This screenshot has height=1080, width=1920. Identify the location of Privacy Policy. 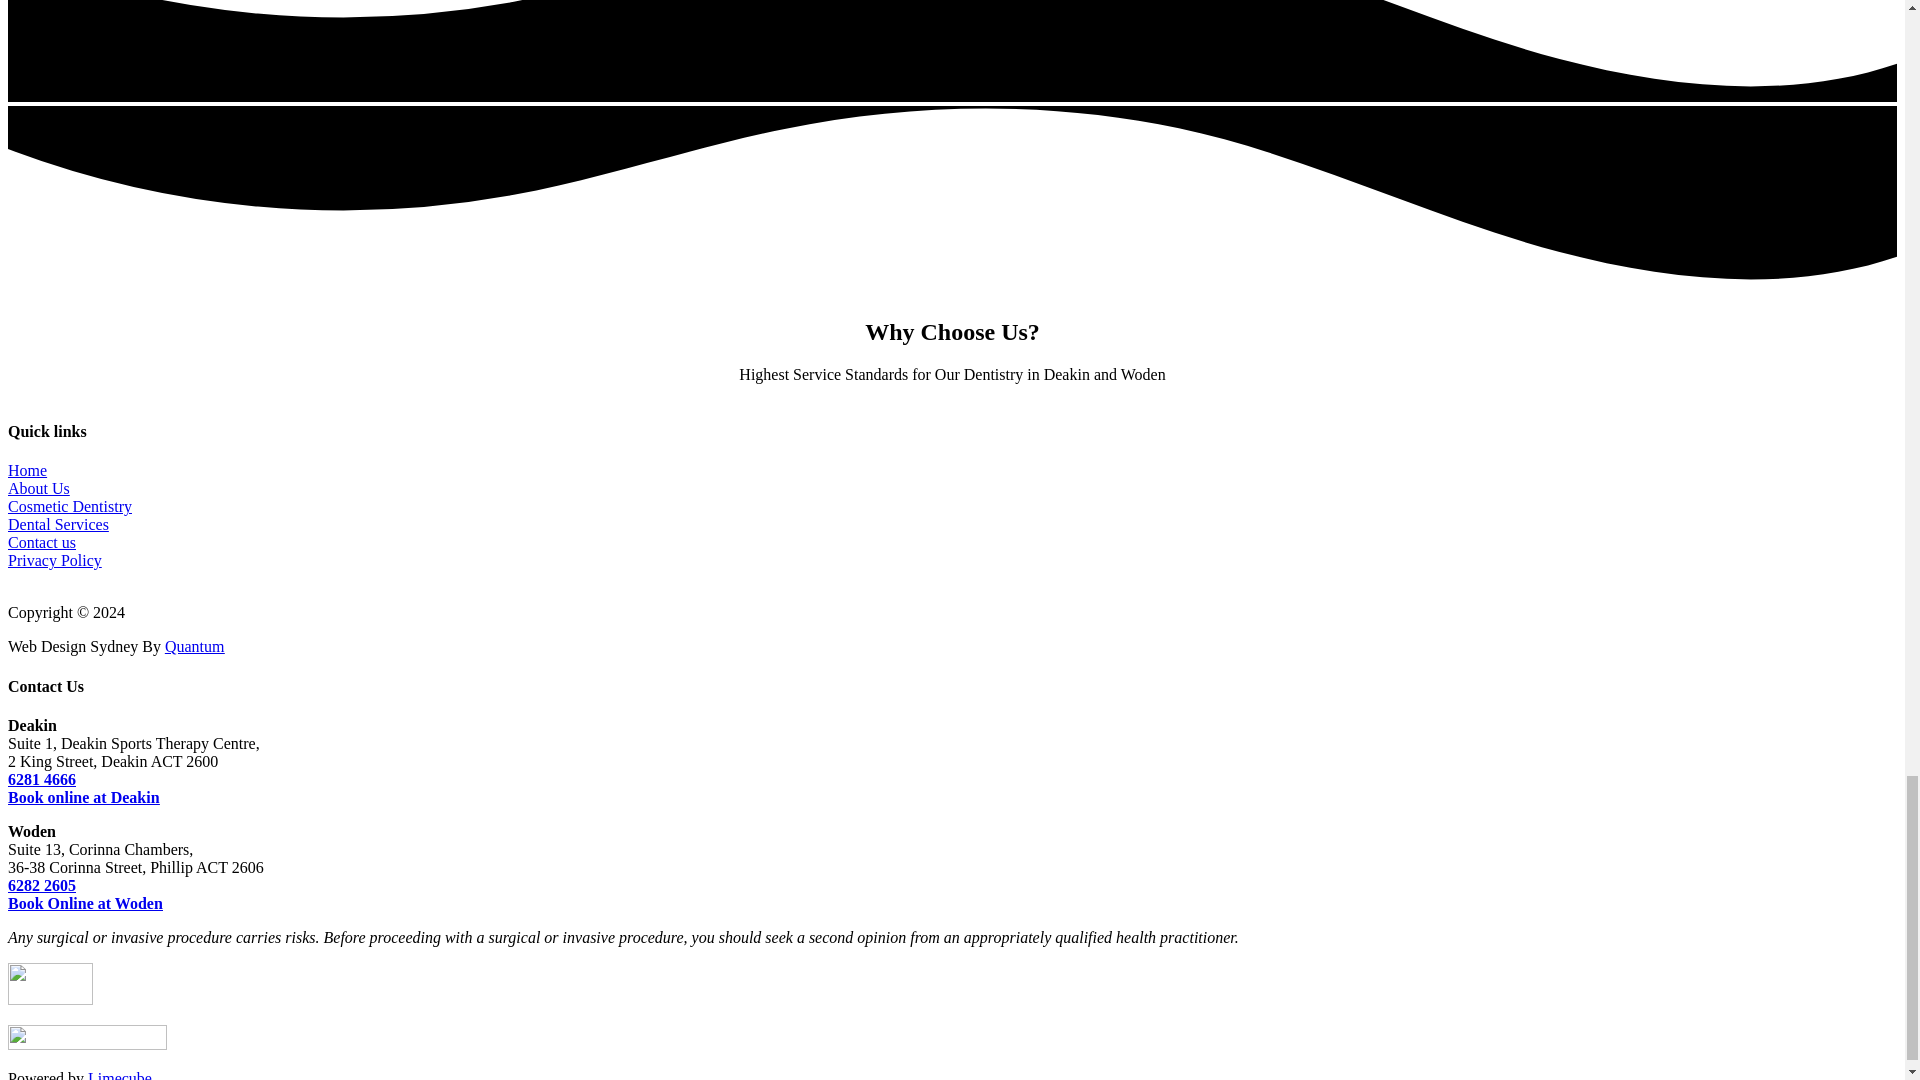
(54, 560).